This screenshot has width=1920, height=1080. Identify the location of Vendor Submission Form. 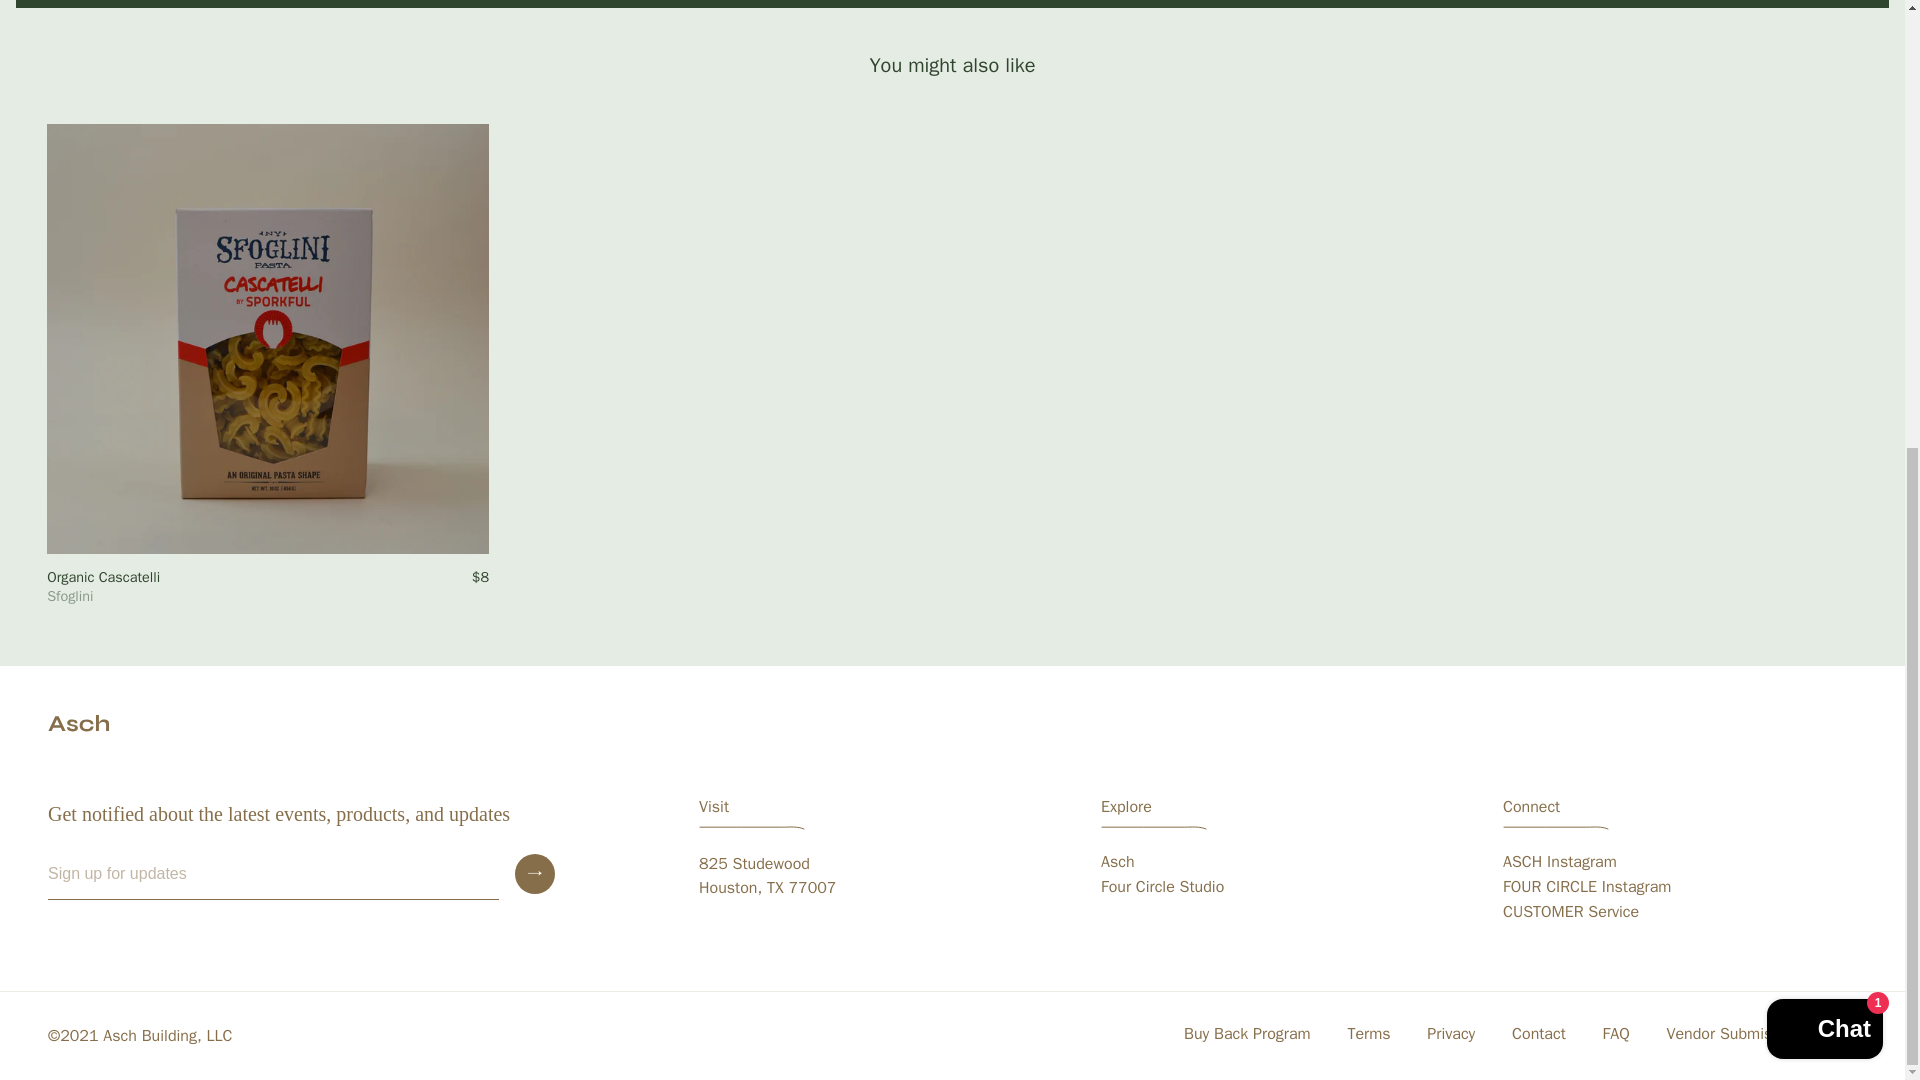
(1571, 912).